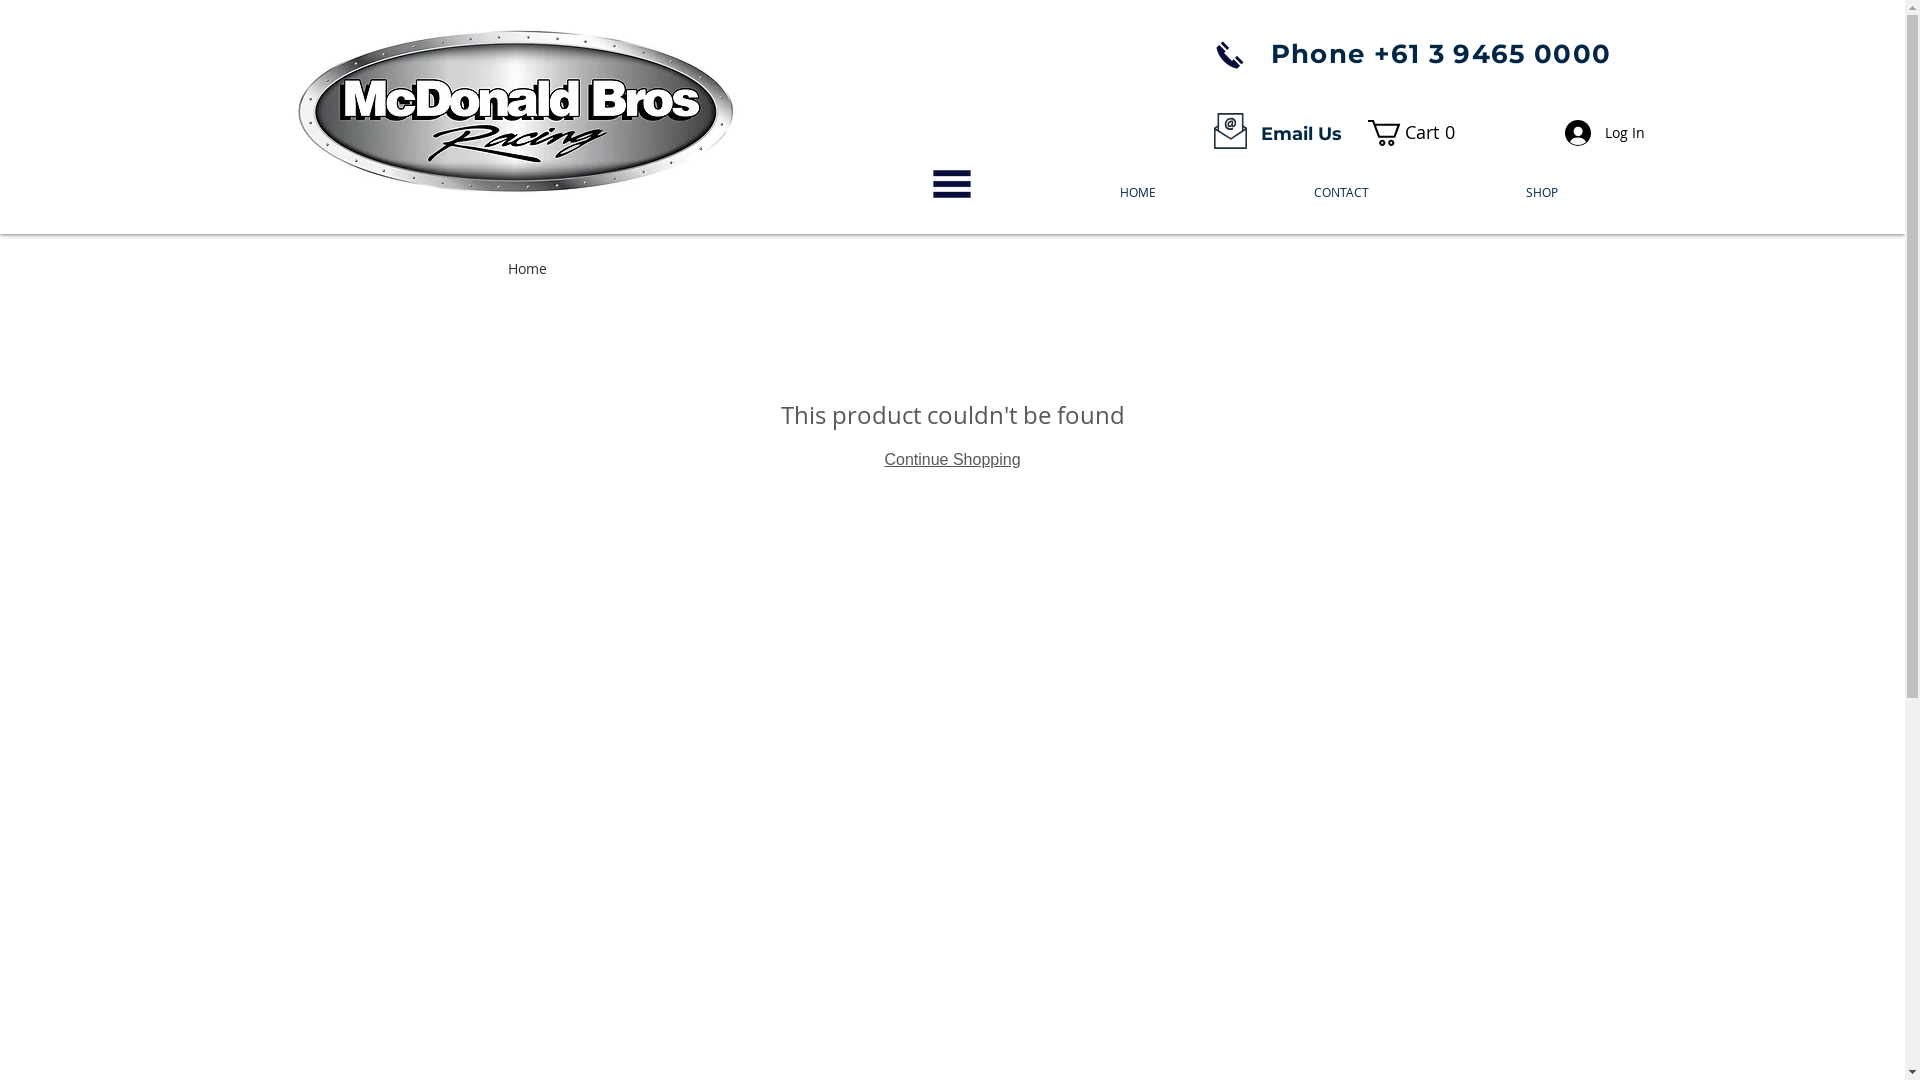  Describe the element at coordinates (1542, 192) in the screenshot. I see `SHOP` at that location.